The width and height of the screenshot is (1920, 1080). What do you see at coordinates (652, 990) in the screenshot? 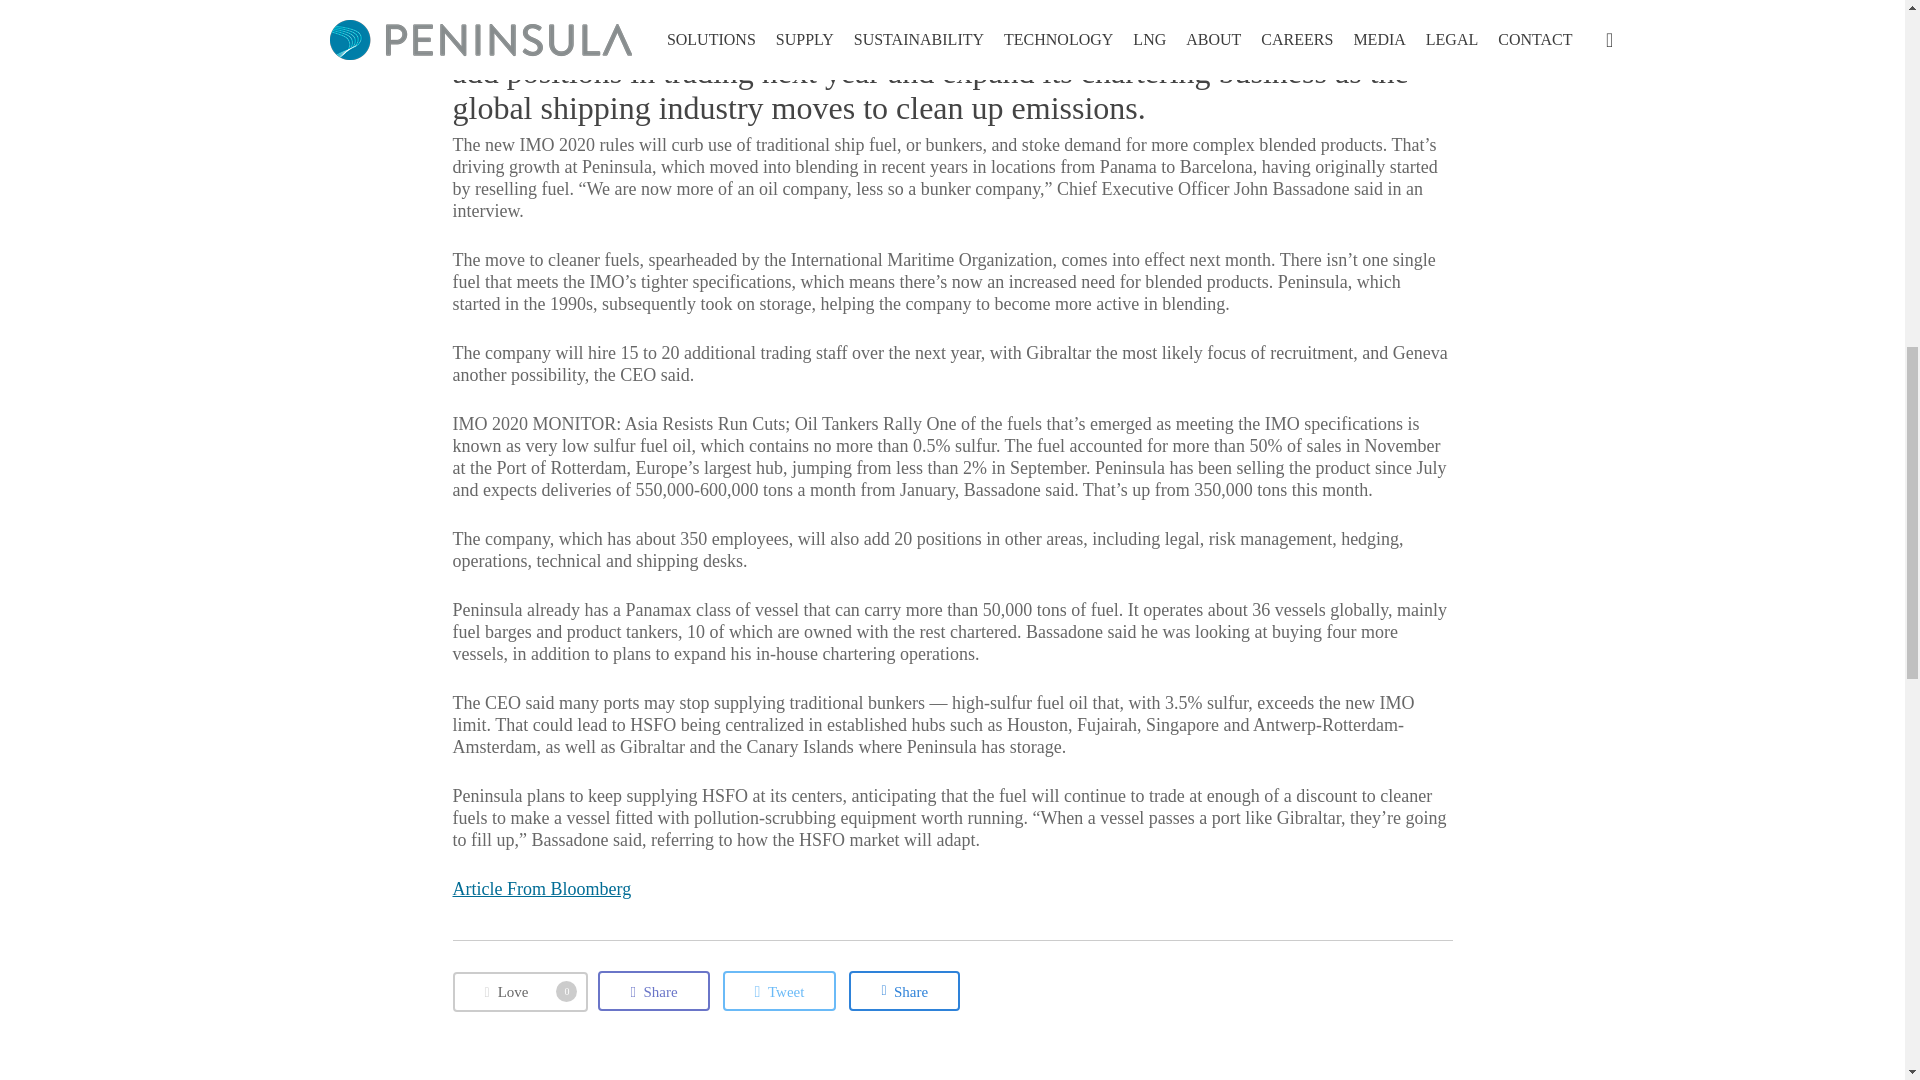
I see `Share this` at bounding box center [652, 990].